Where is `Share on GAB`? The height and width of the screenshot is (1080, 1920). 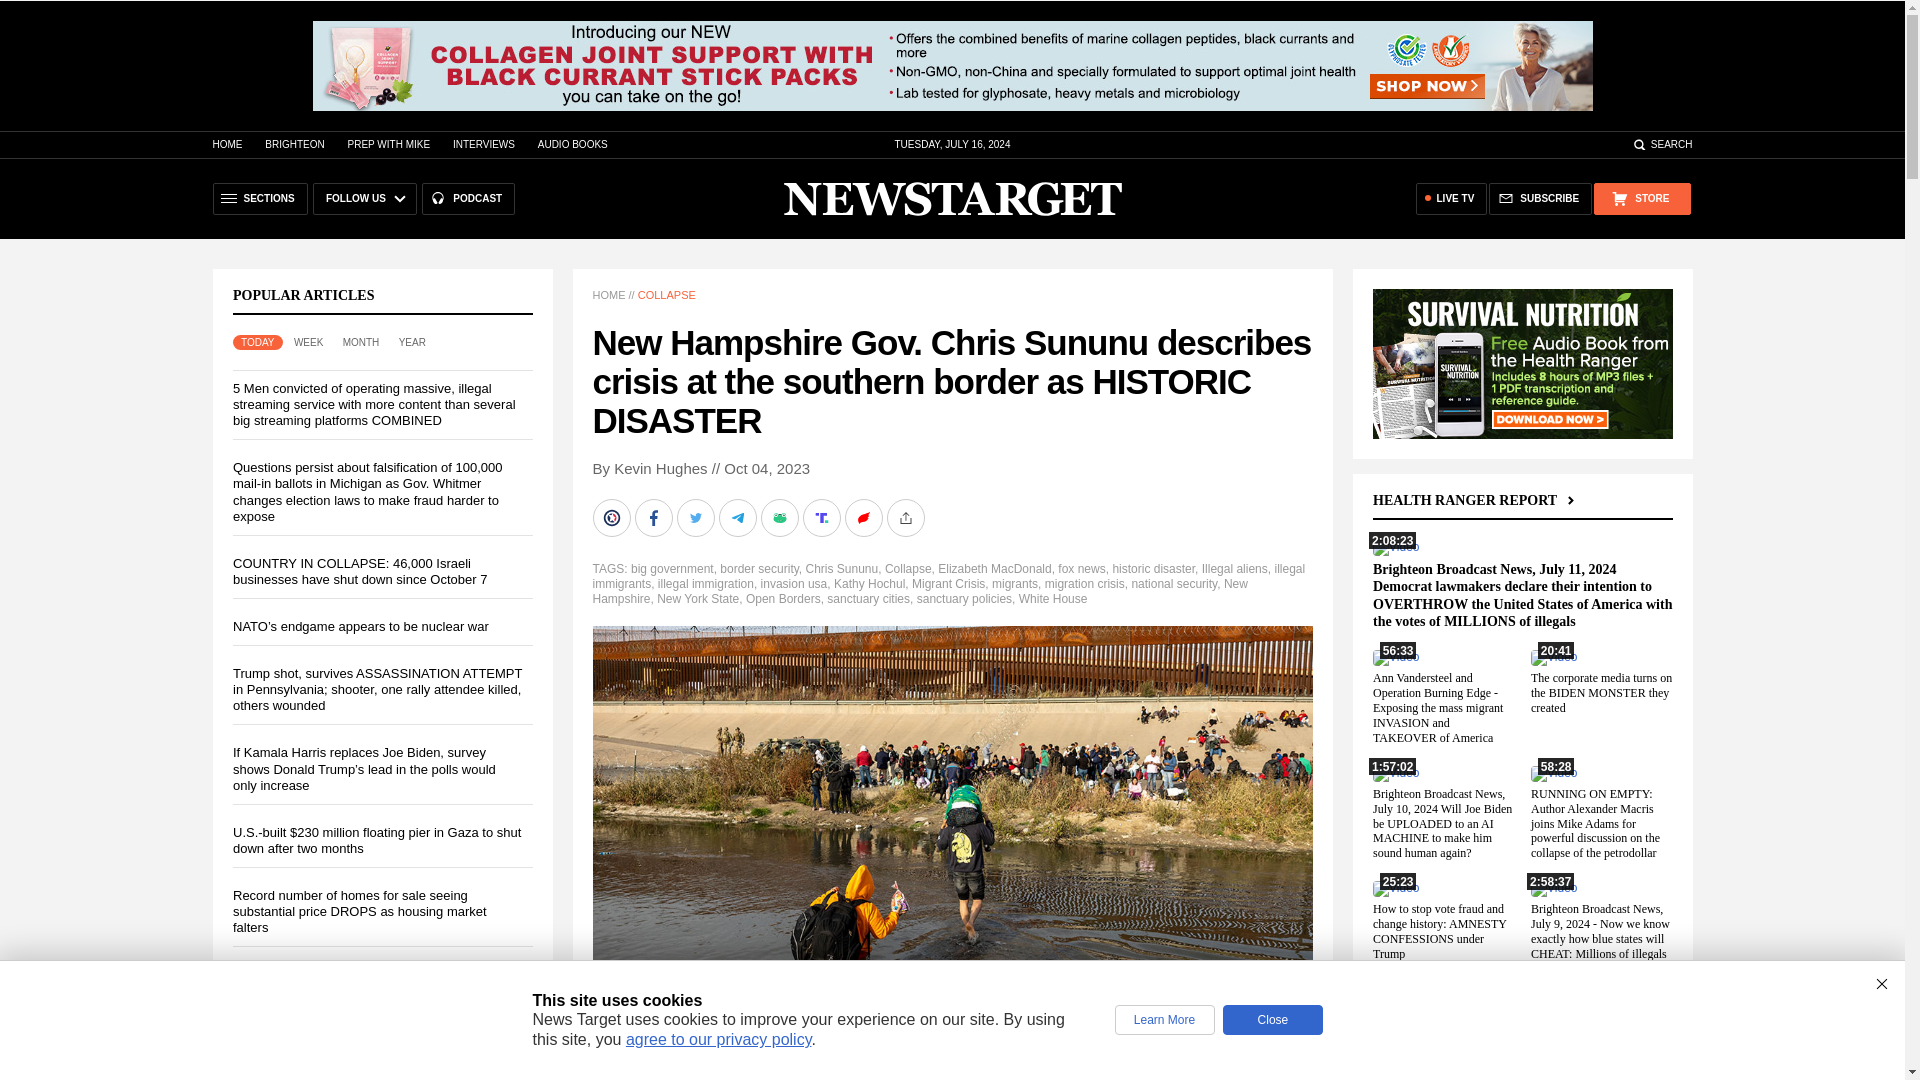
Share on GAB is located at coordinates (781, 517).